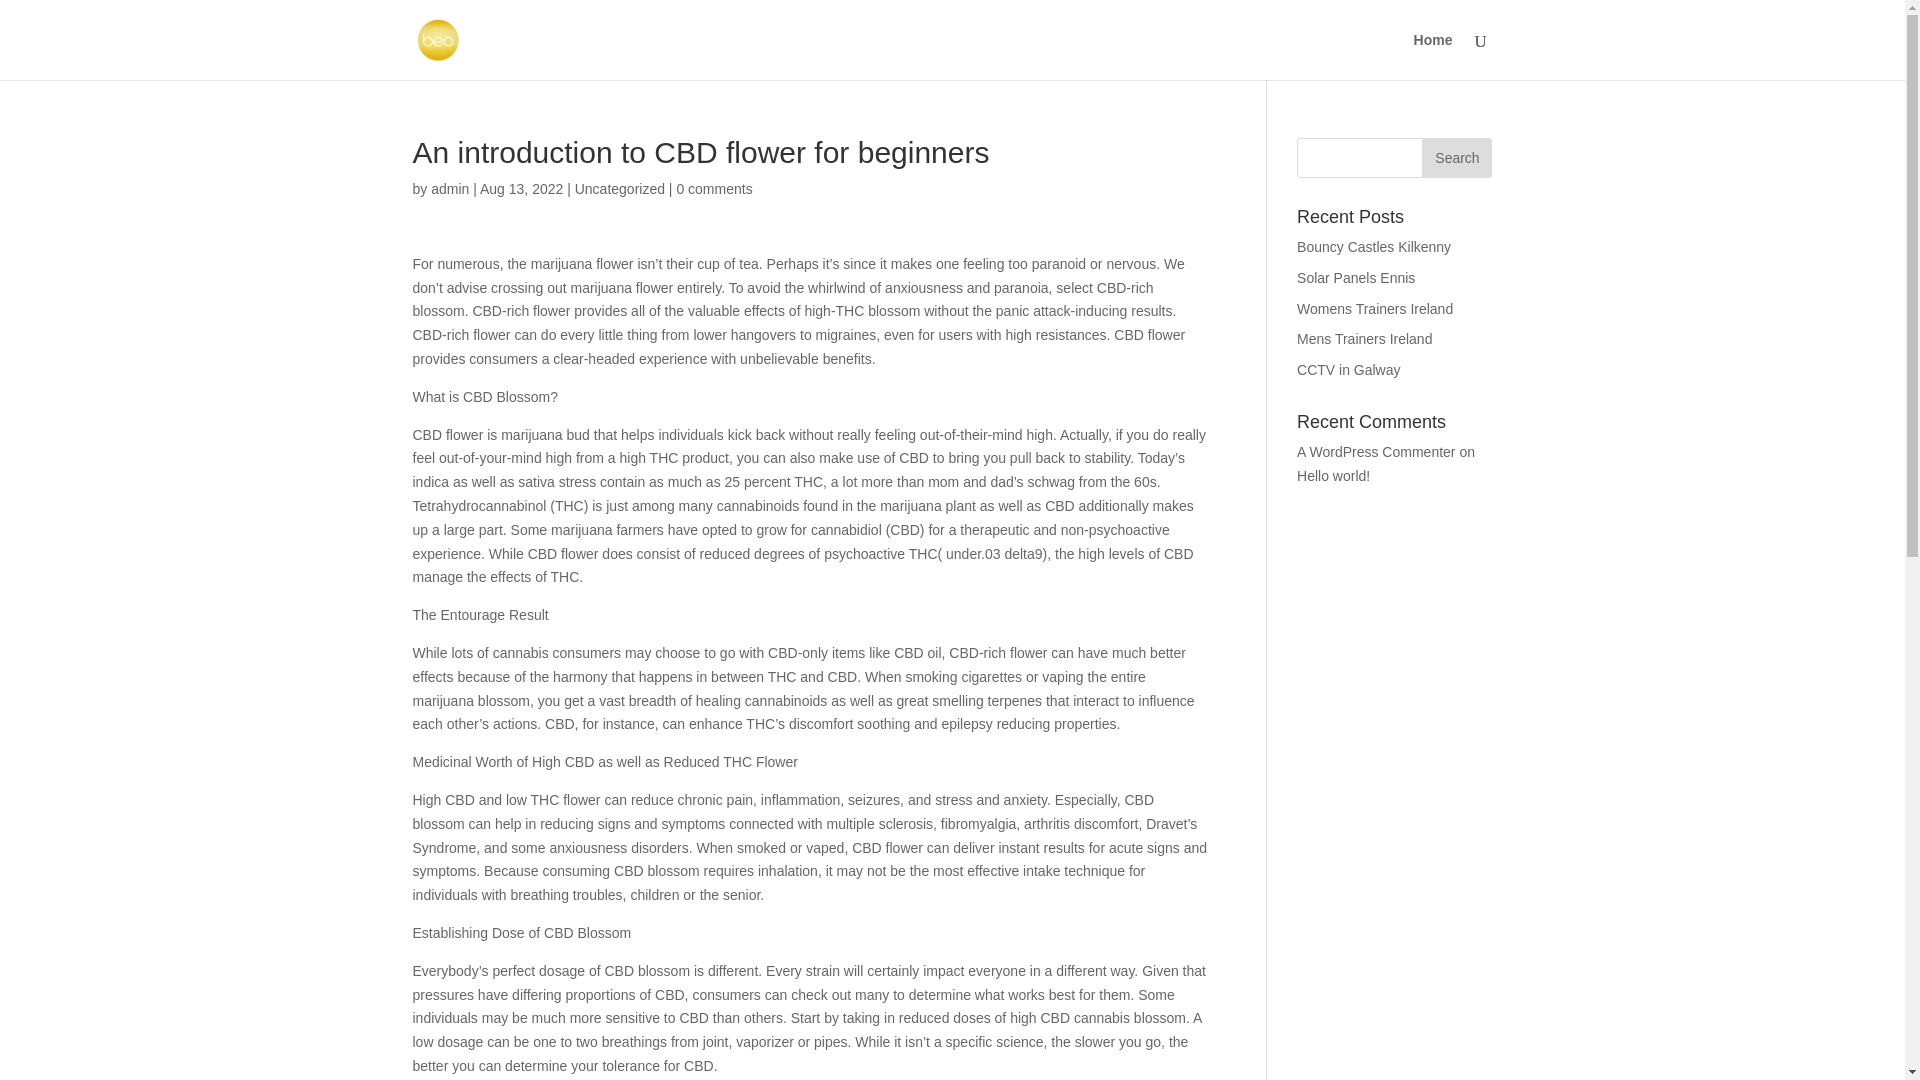 The height and width of the screenshot is (1080, 1920). What do you see at coordinates (1456, 158) in the screenshot?
I see `Search` at bounding box center [1456, 158].